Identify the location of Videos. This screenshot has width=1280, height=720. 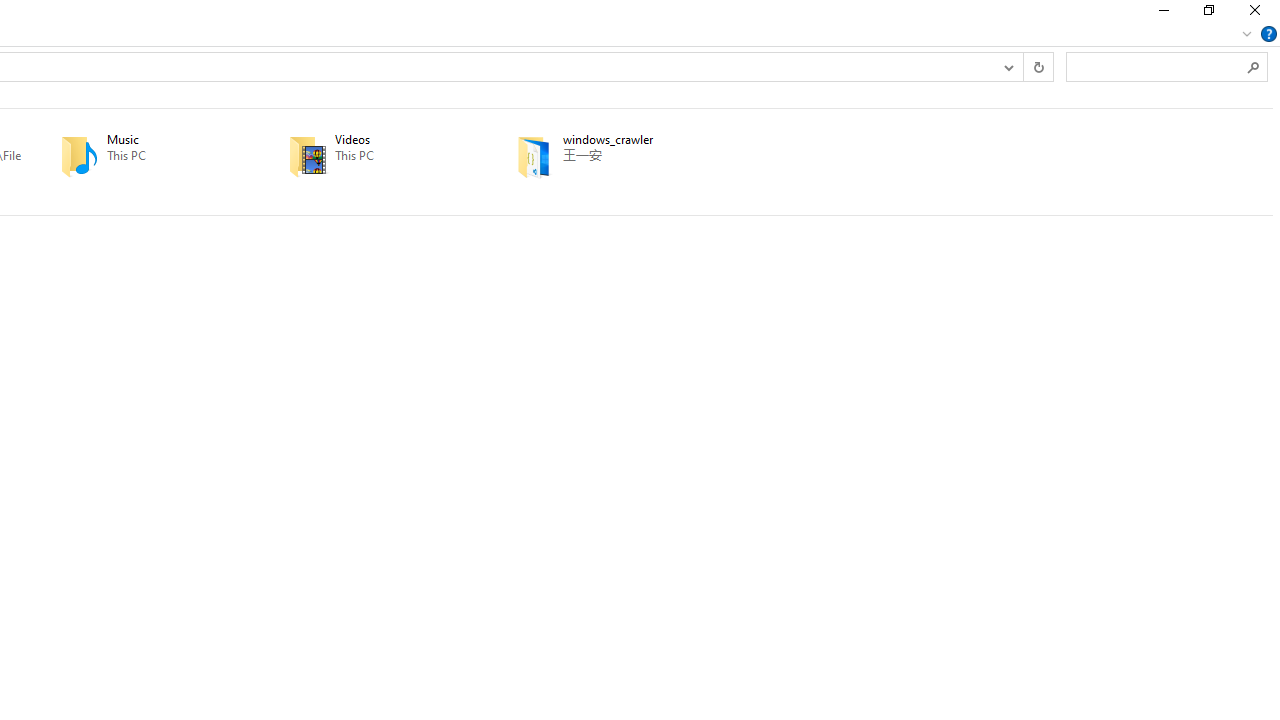
(374, 156).